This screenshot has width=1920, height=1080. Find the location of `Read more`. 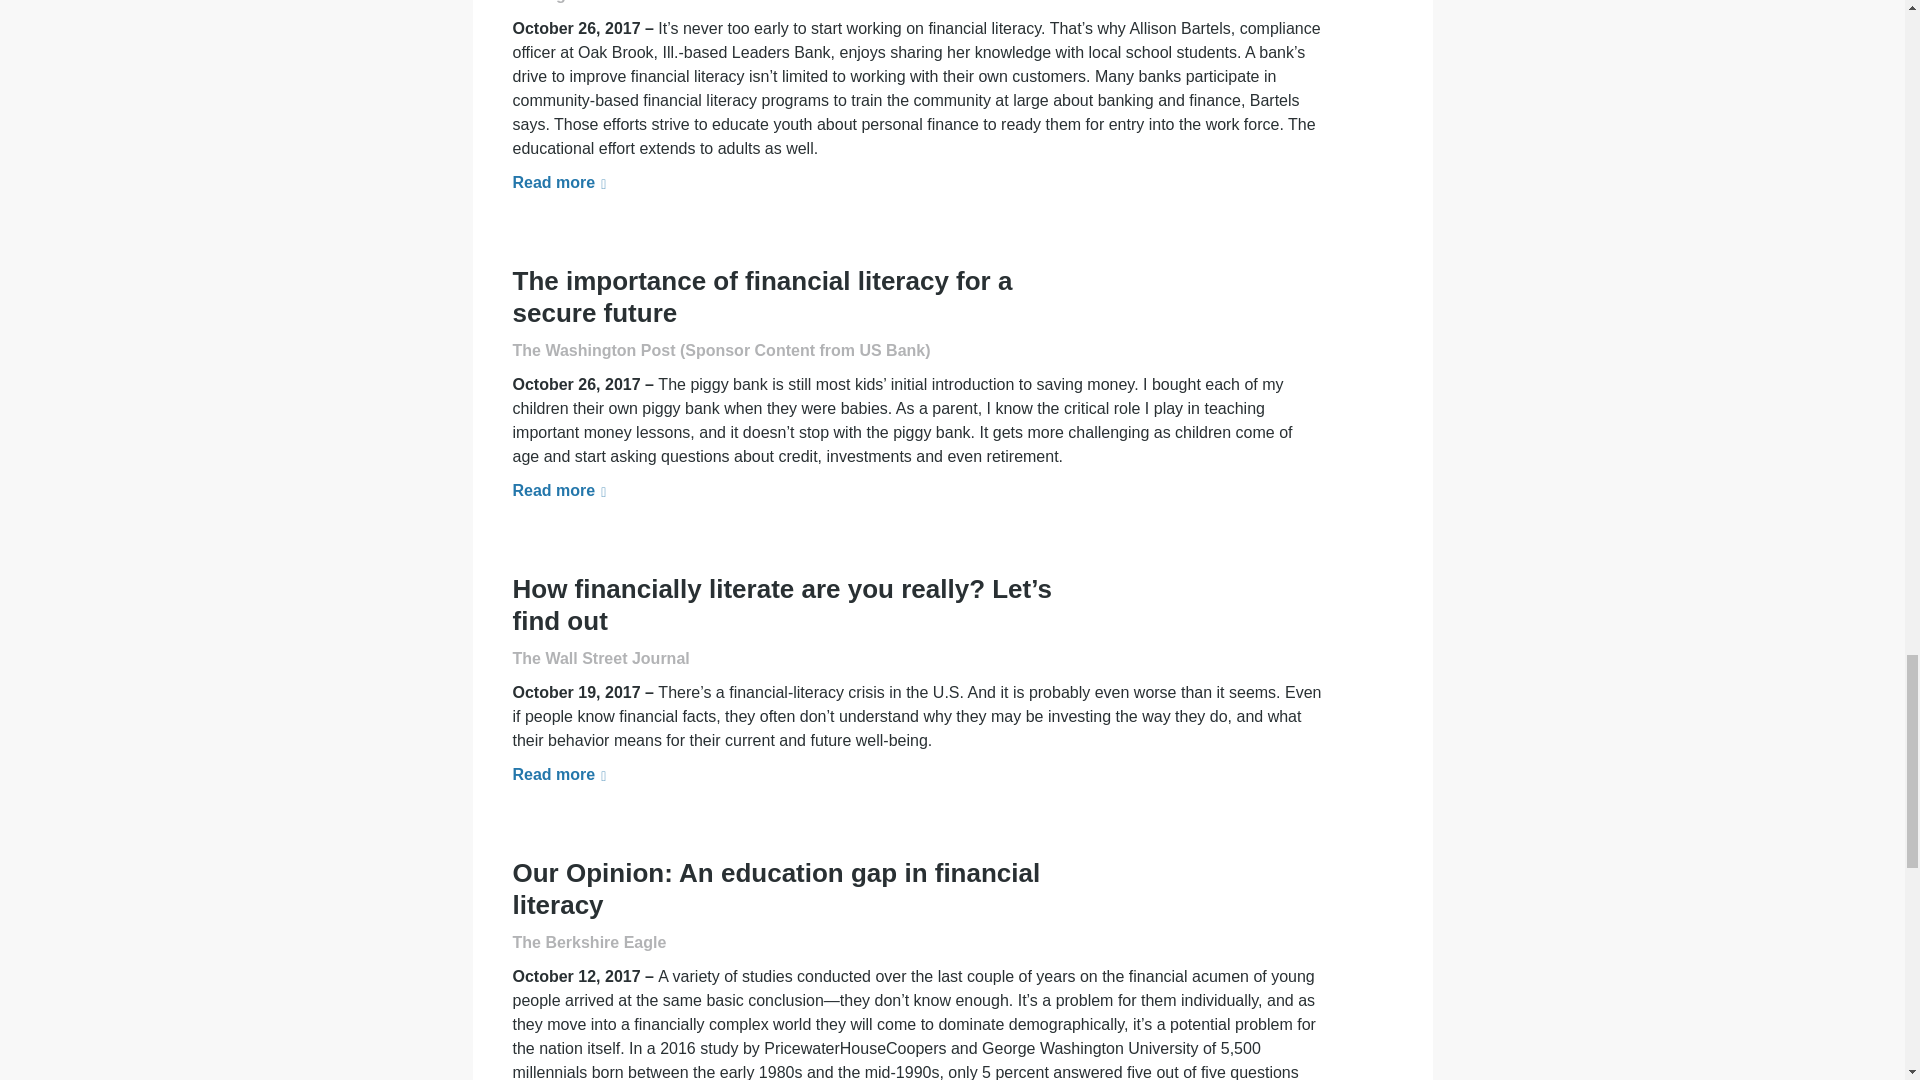

Read more is located at coordinates (559, 182).